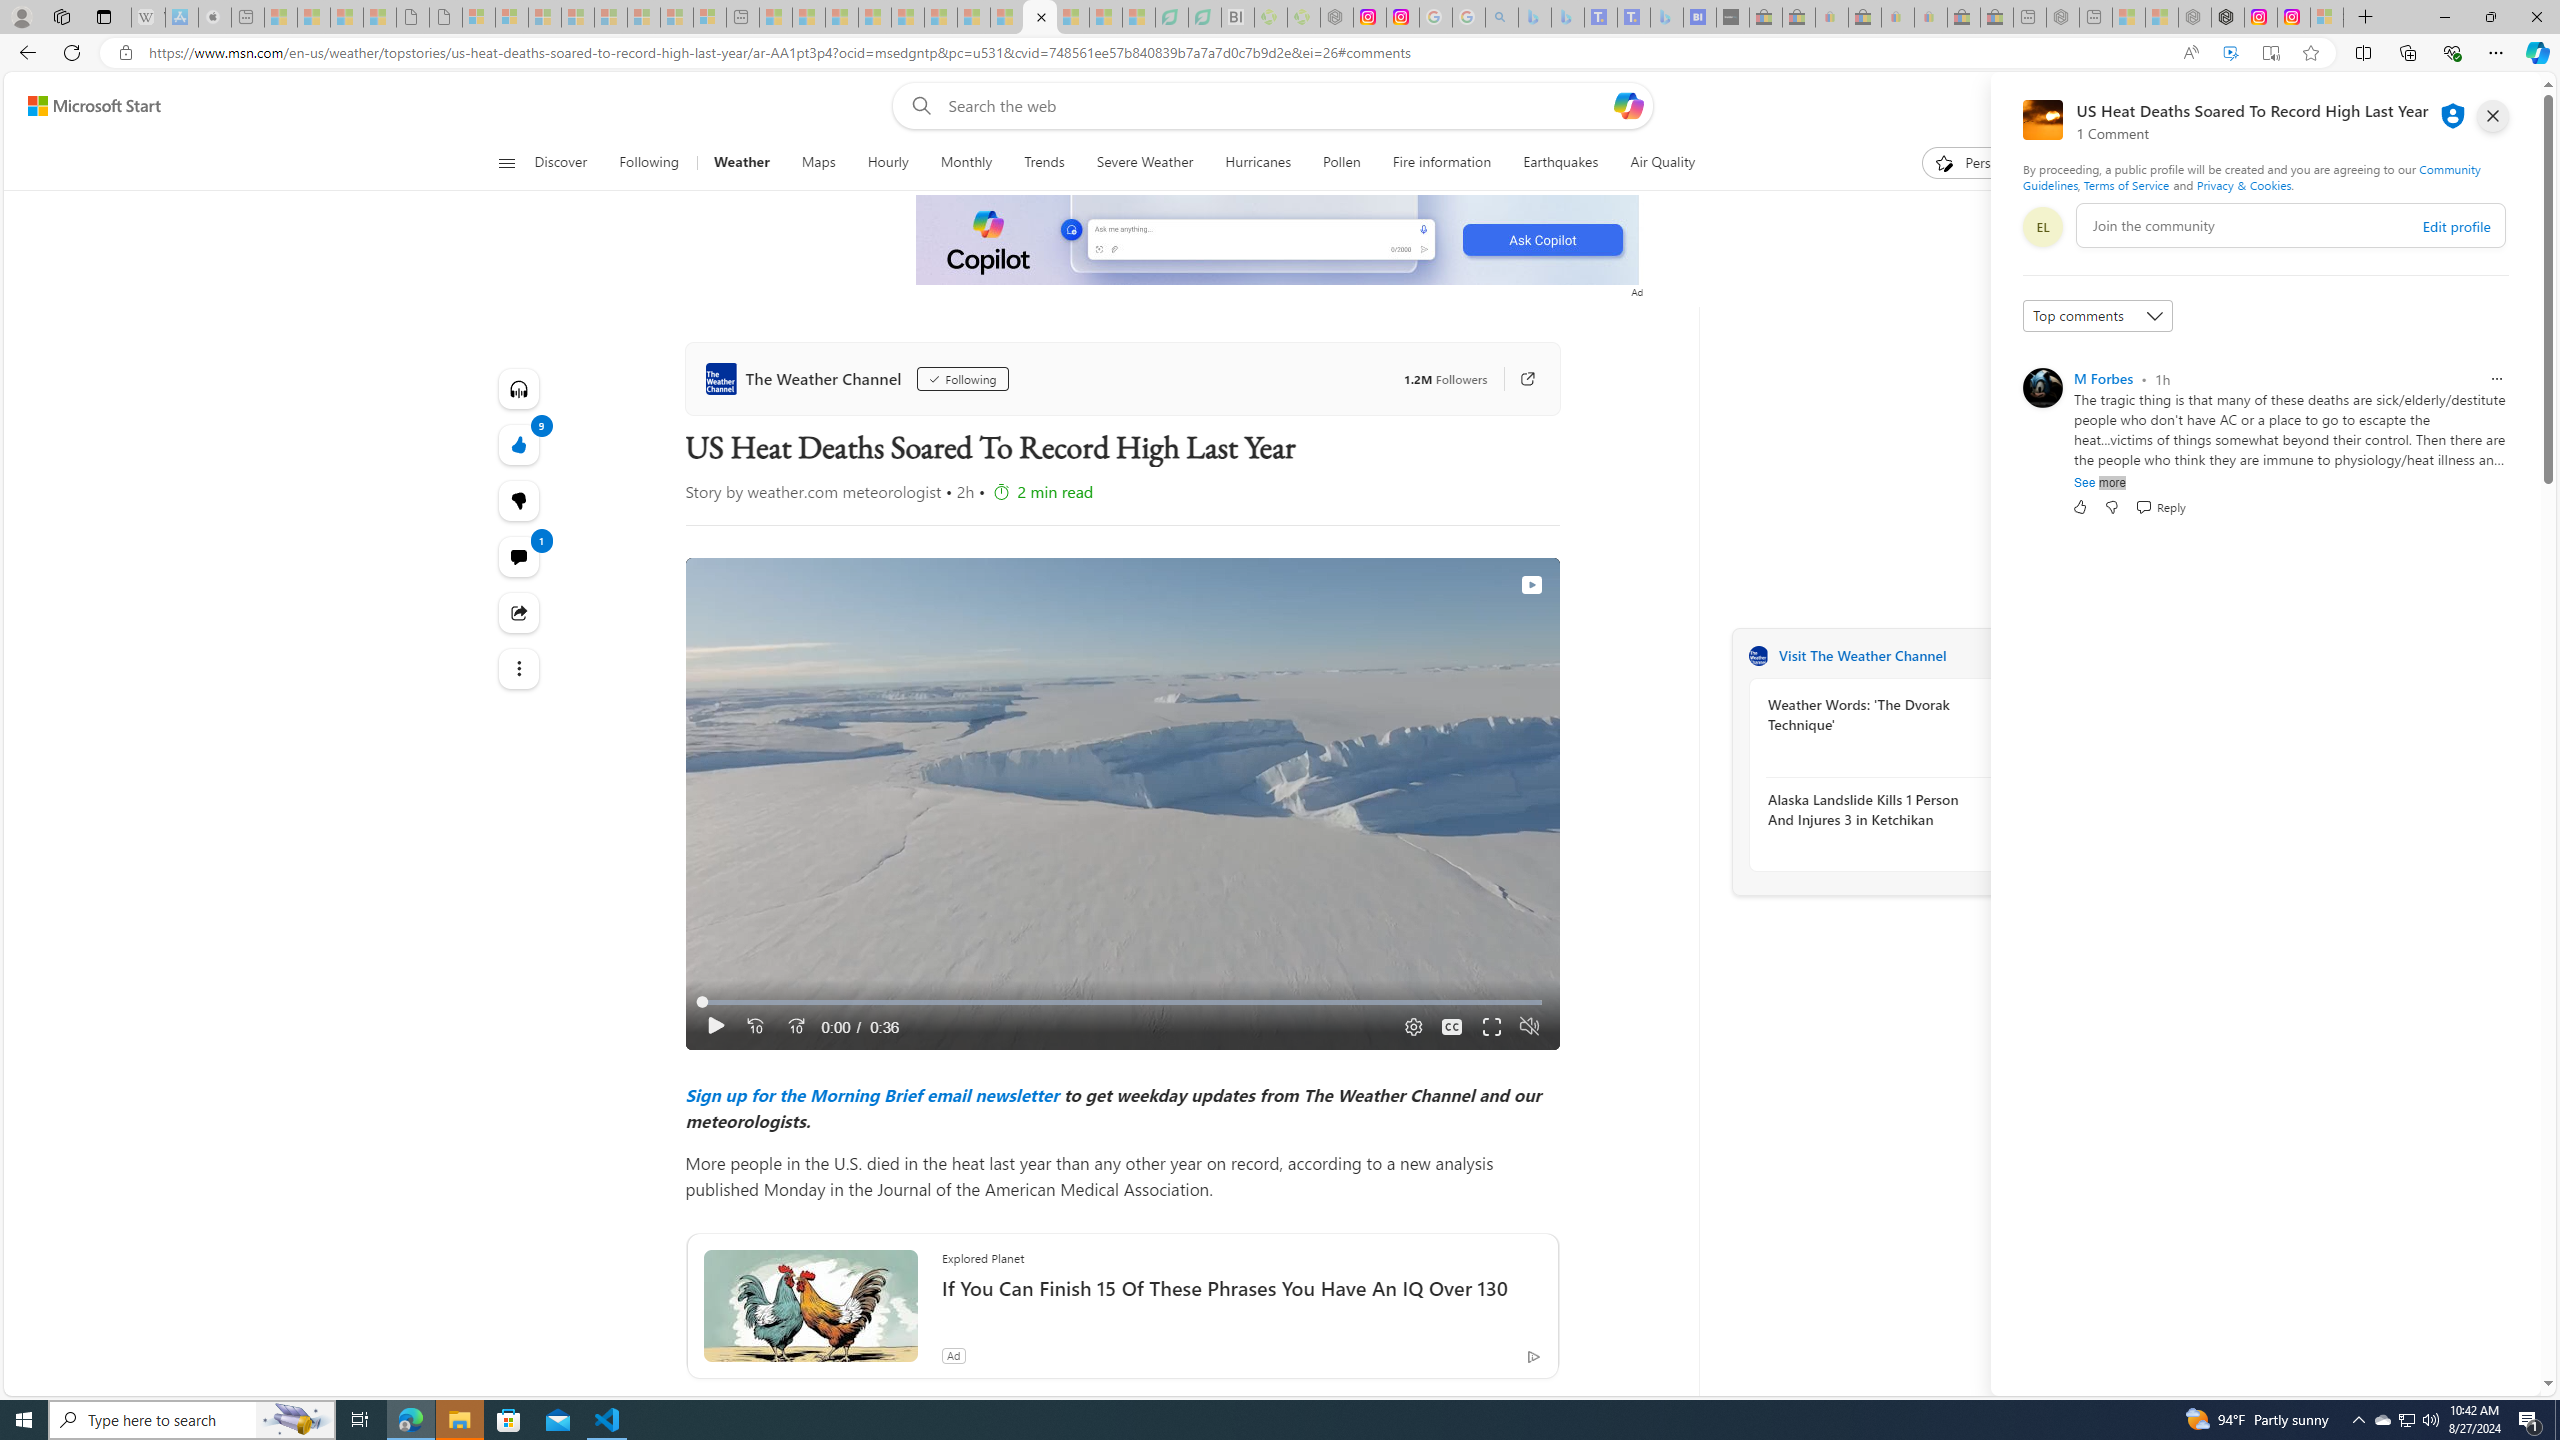 The width and height of the screenshot is (2560, 1440). Describe the element at coordinates (520, 444) in the screenshot. I see `9 Like` at that location.